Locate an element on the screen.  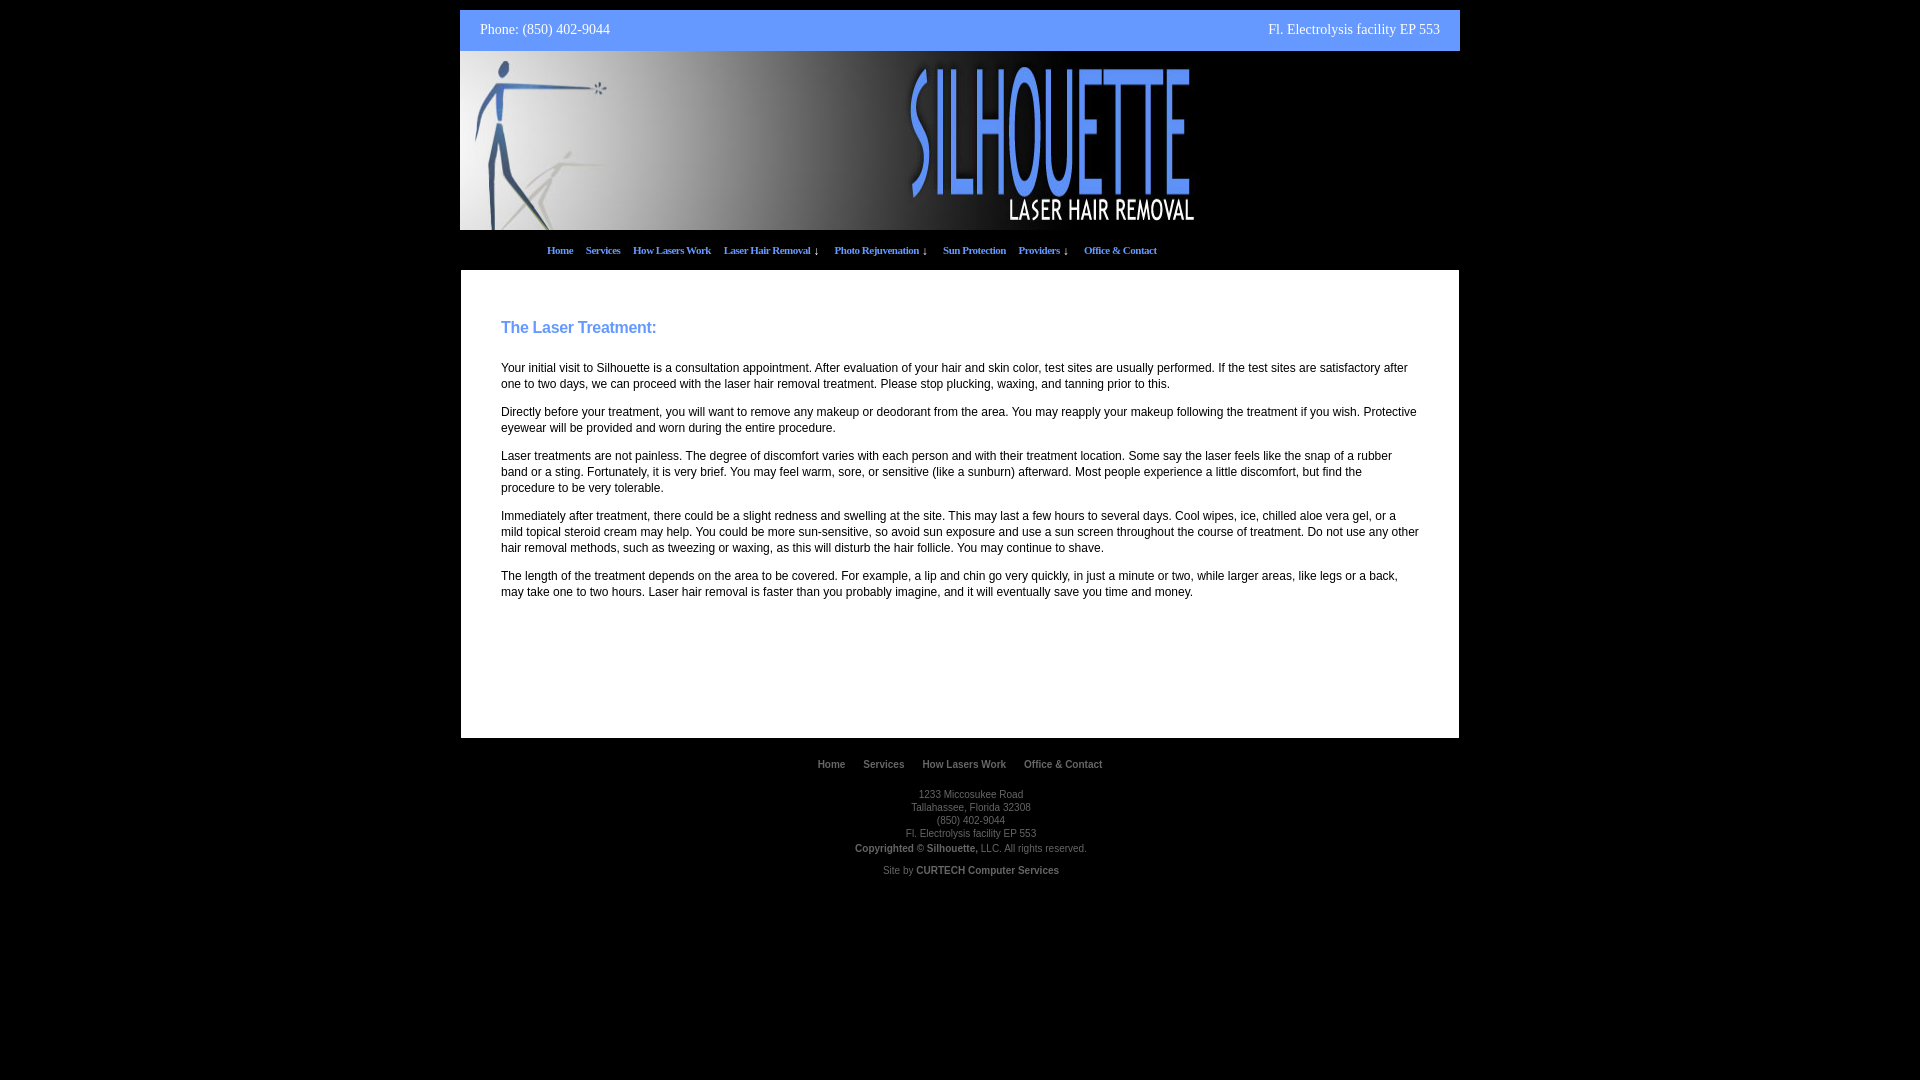
Sun Protection is located at coordinates (974, 250).